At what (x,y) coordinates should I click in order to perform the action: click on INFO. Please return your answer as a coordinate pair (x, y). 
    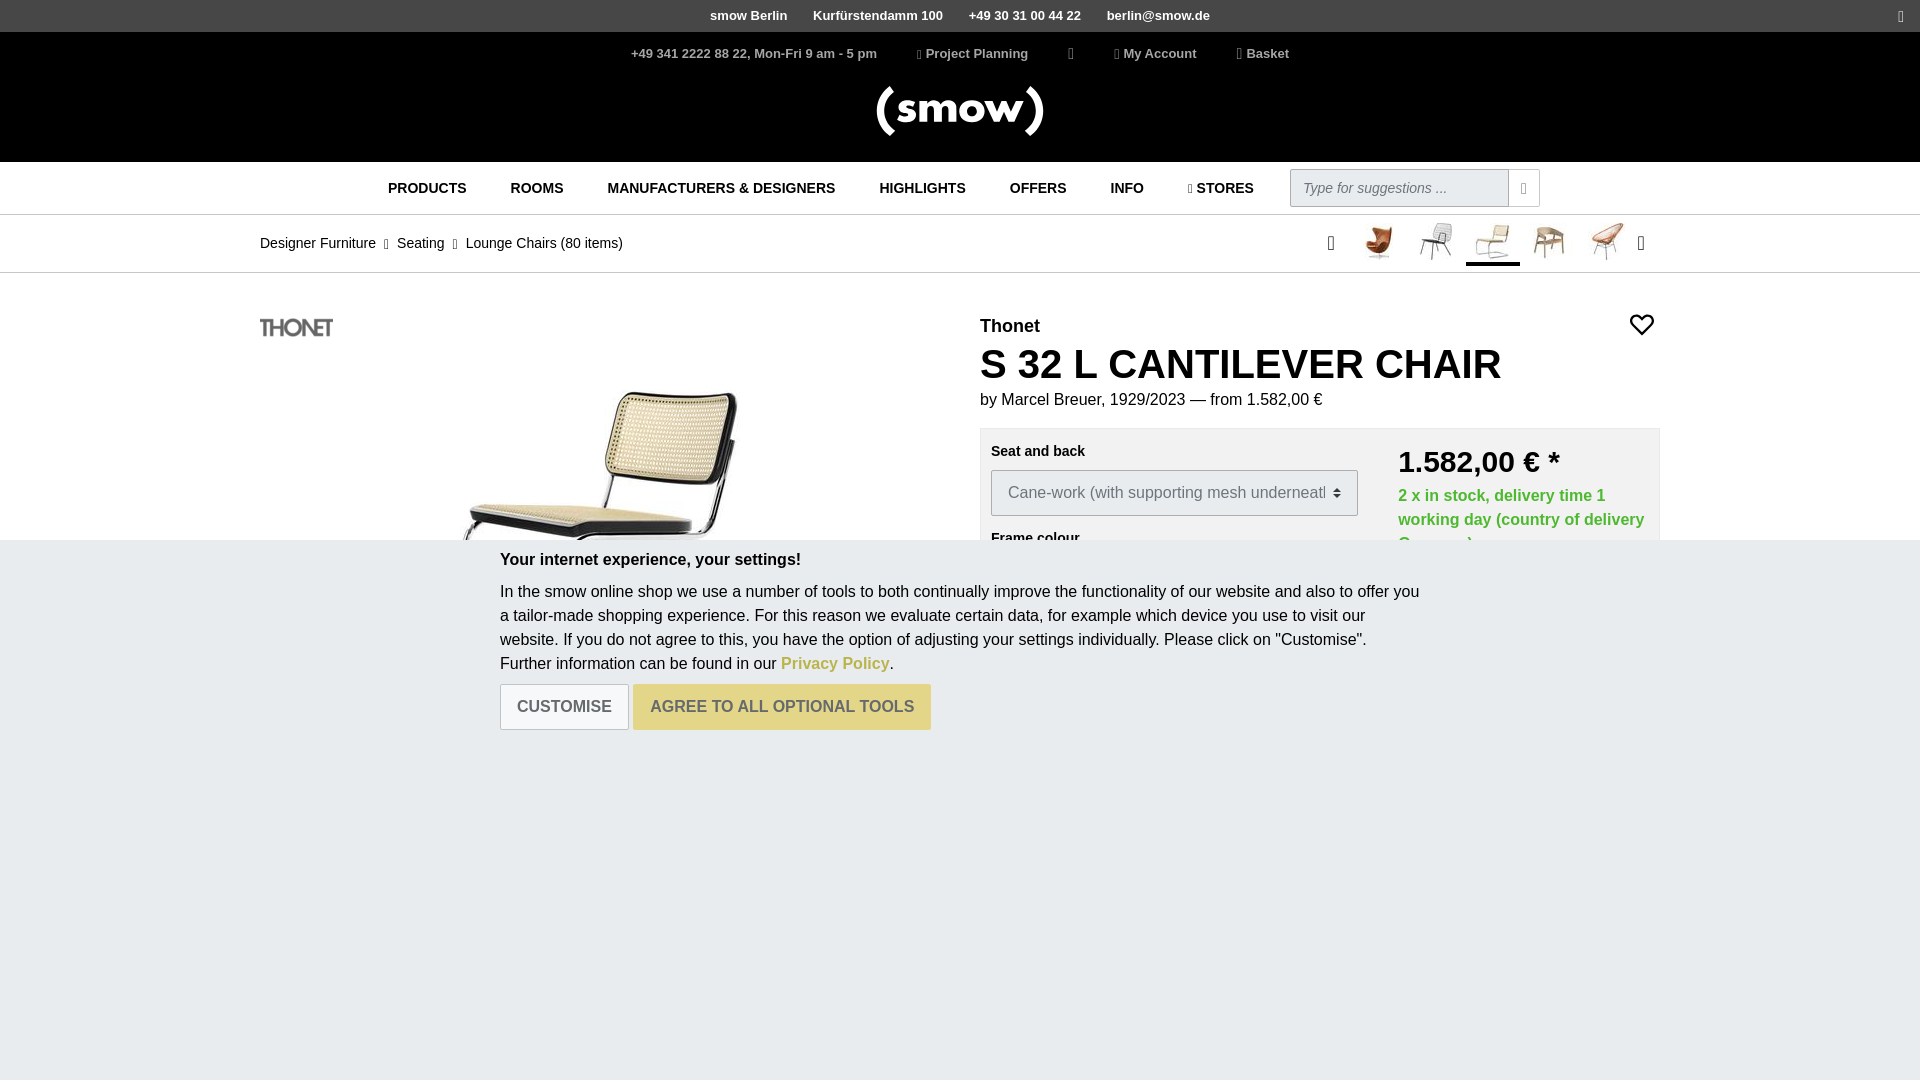
    Looking at the image, I should click on (1127, 188).